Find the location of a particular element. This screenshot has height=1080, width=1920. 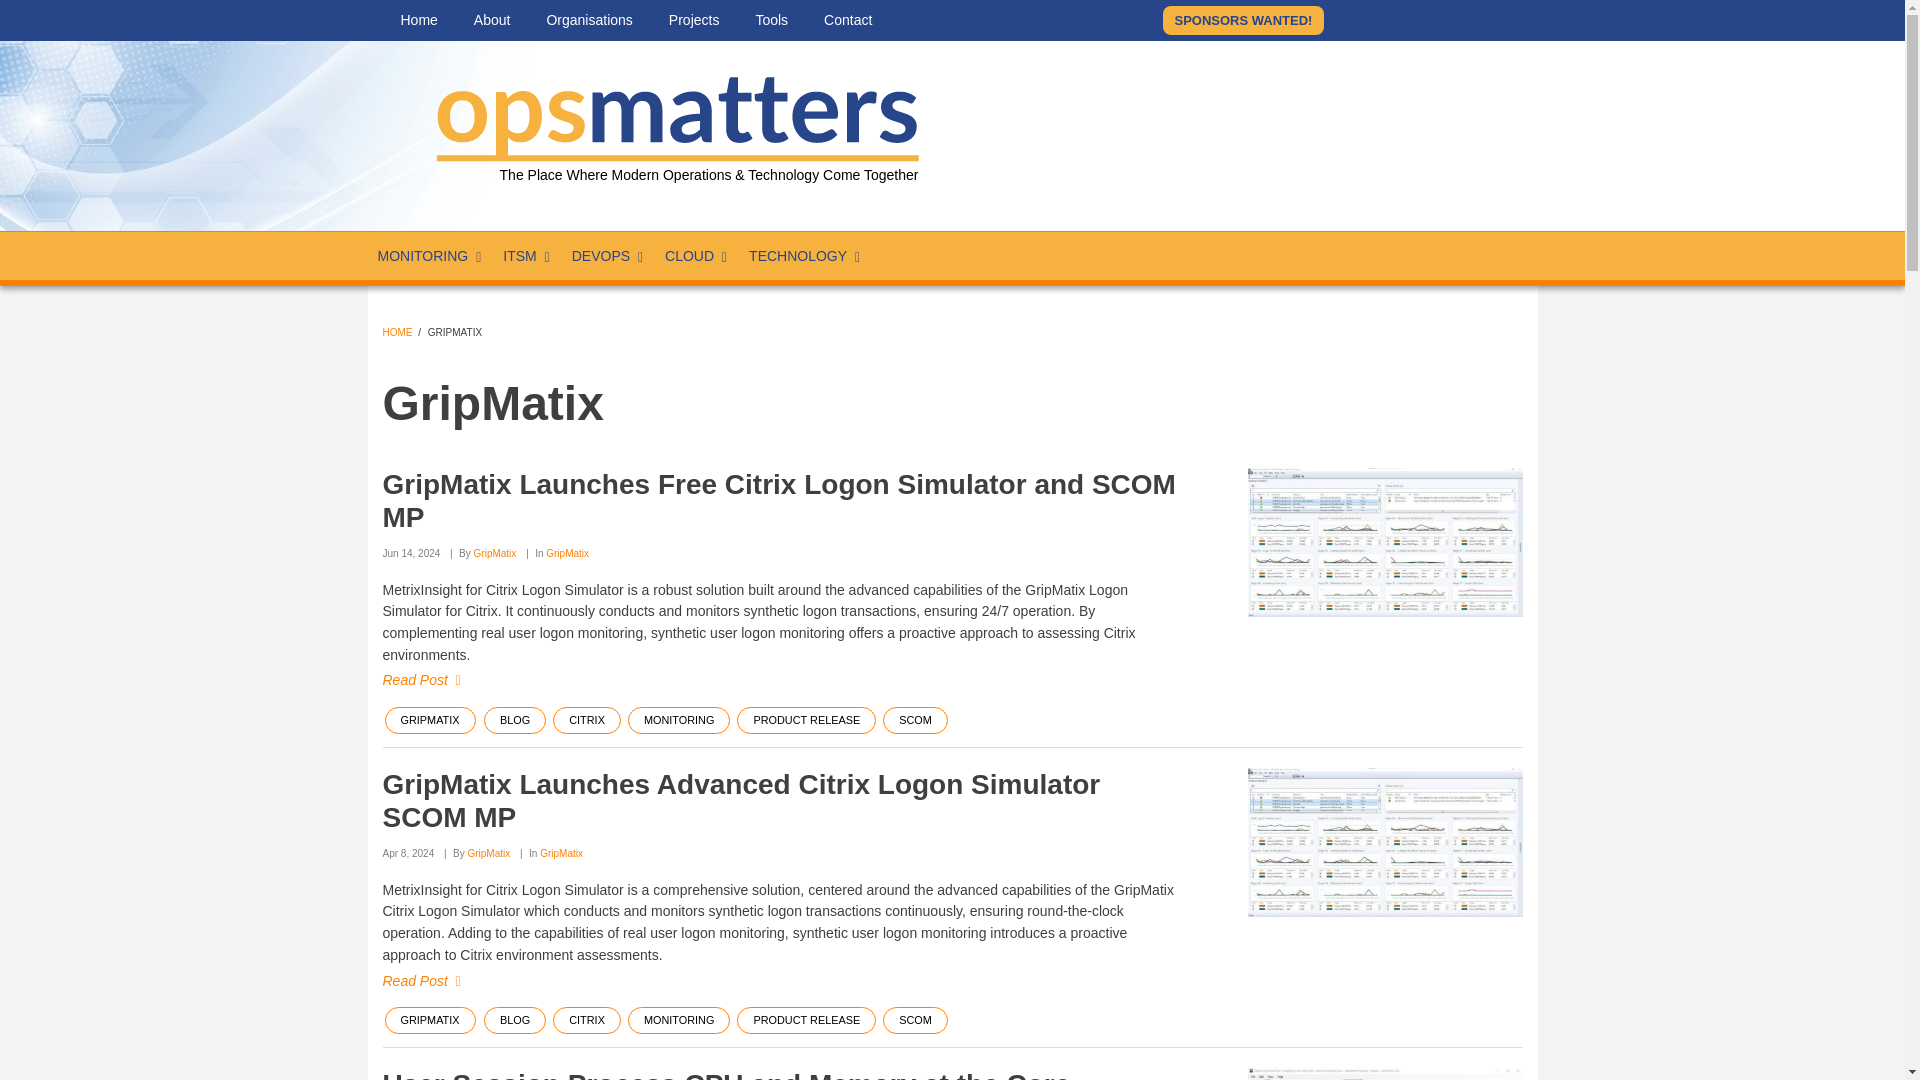

Home is located at coordinates (672, 114).